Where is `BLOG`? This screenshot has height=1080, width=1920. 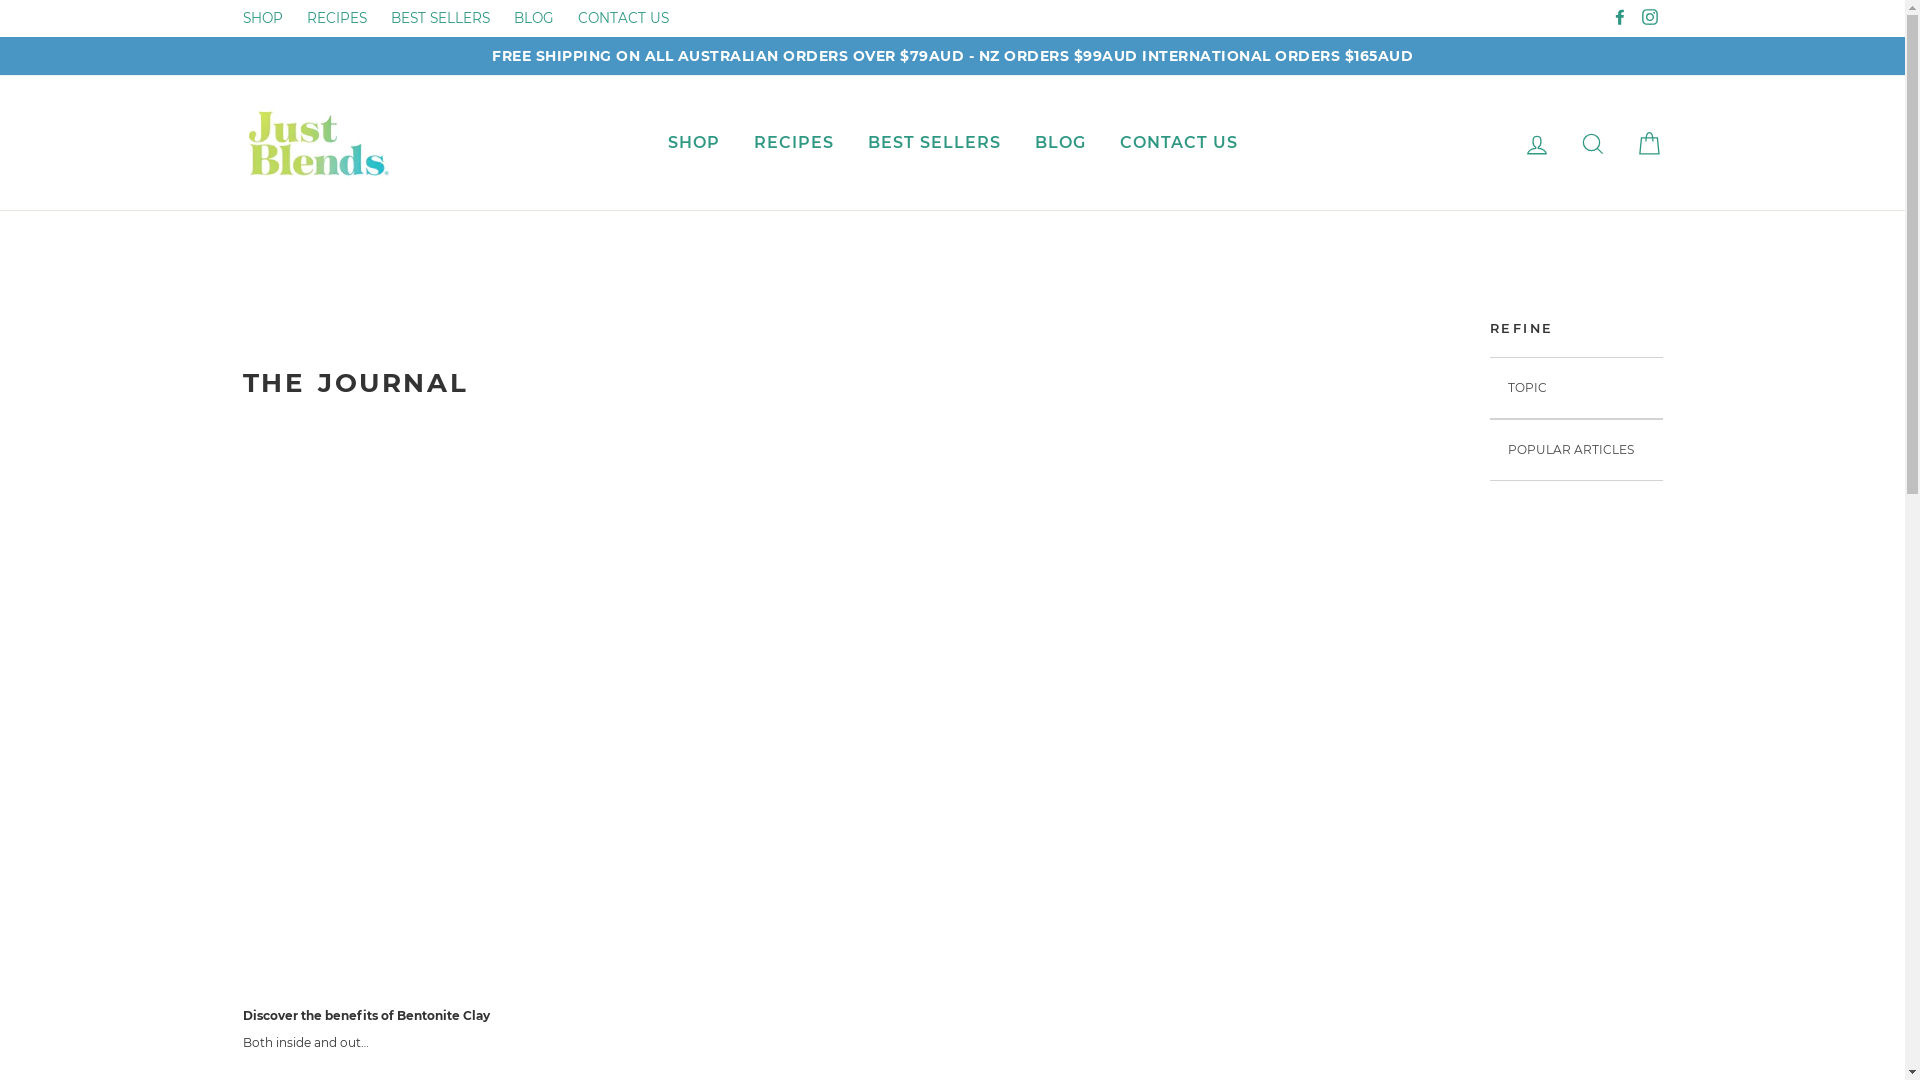 BLOG is located at coordinates (1060, 144).